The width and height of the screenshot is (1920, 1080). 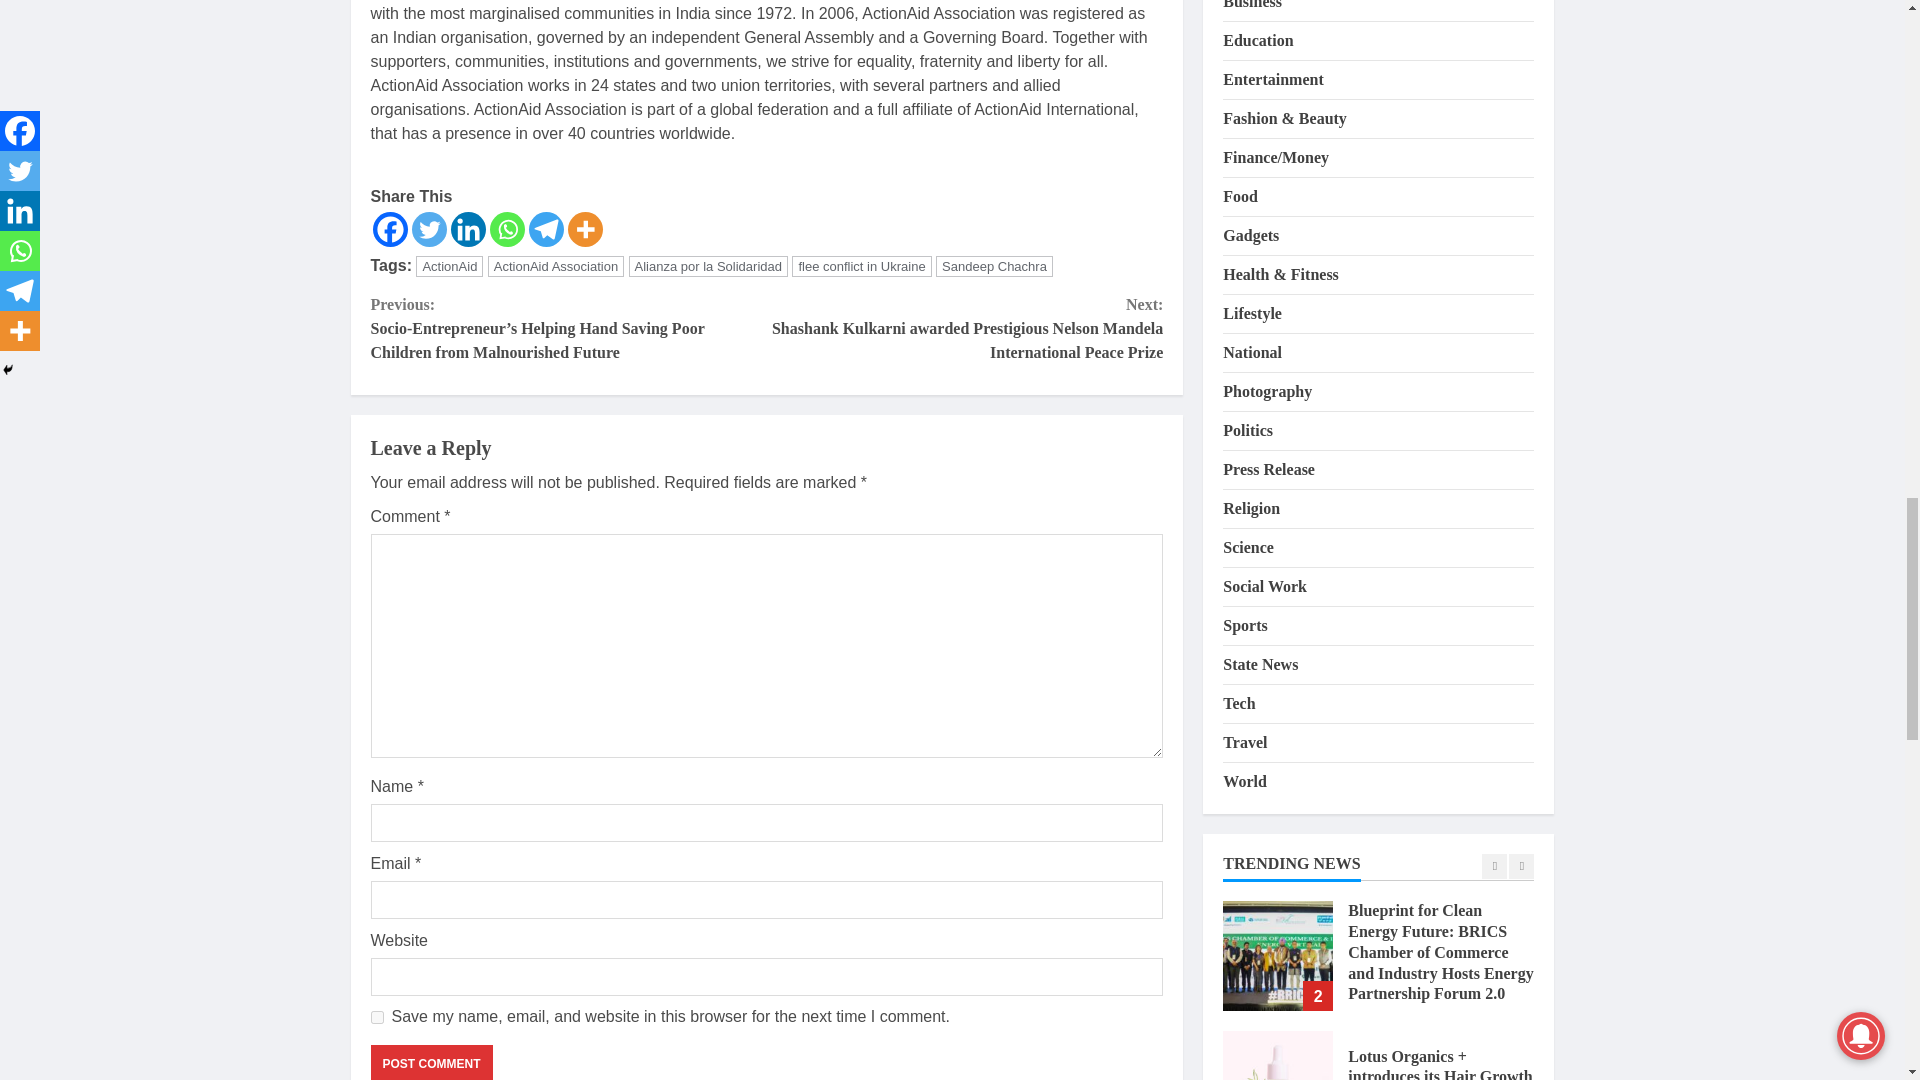 What do you see at coordinates (430, 1062) in the screenshot?
I see `Post Comment` at bounding box center [430, 1062].